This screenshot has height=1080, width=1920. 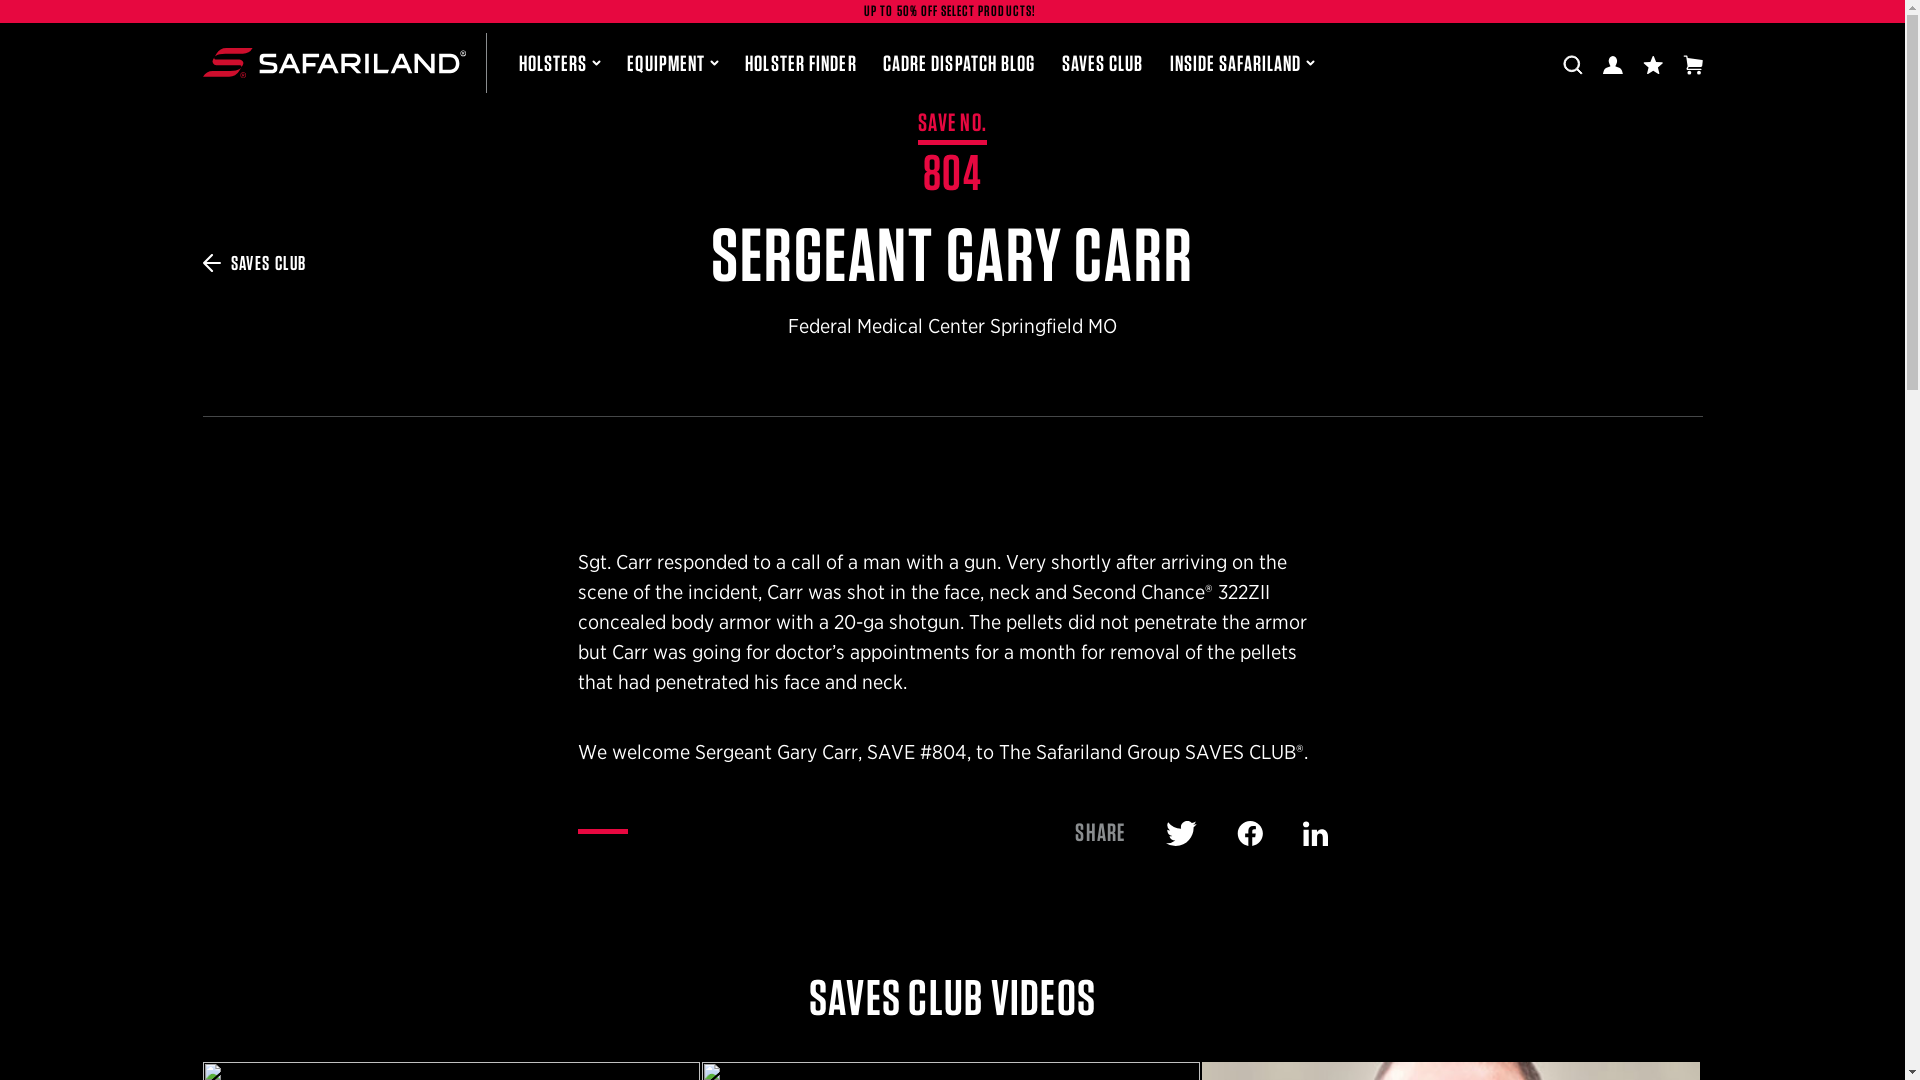 I want to click on Last Chance, so click(x=952, y=12).